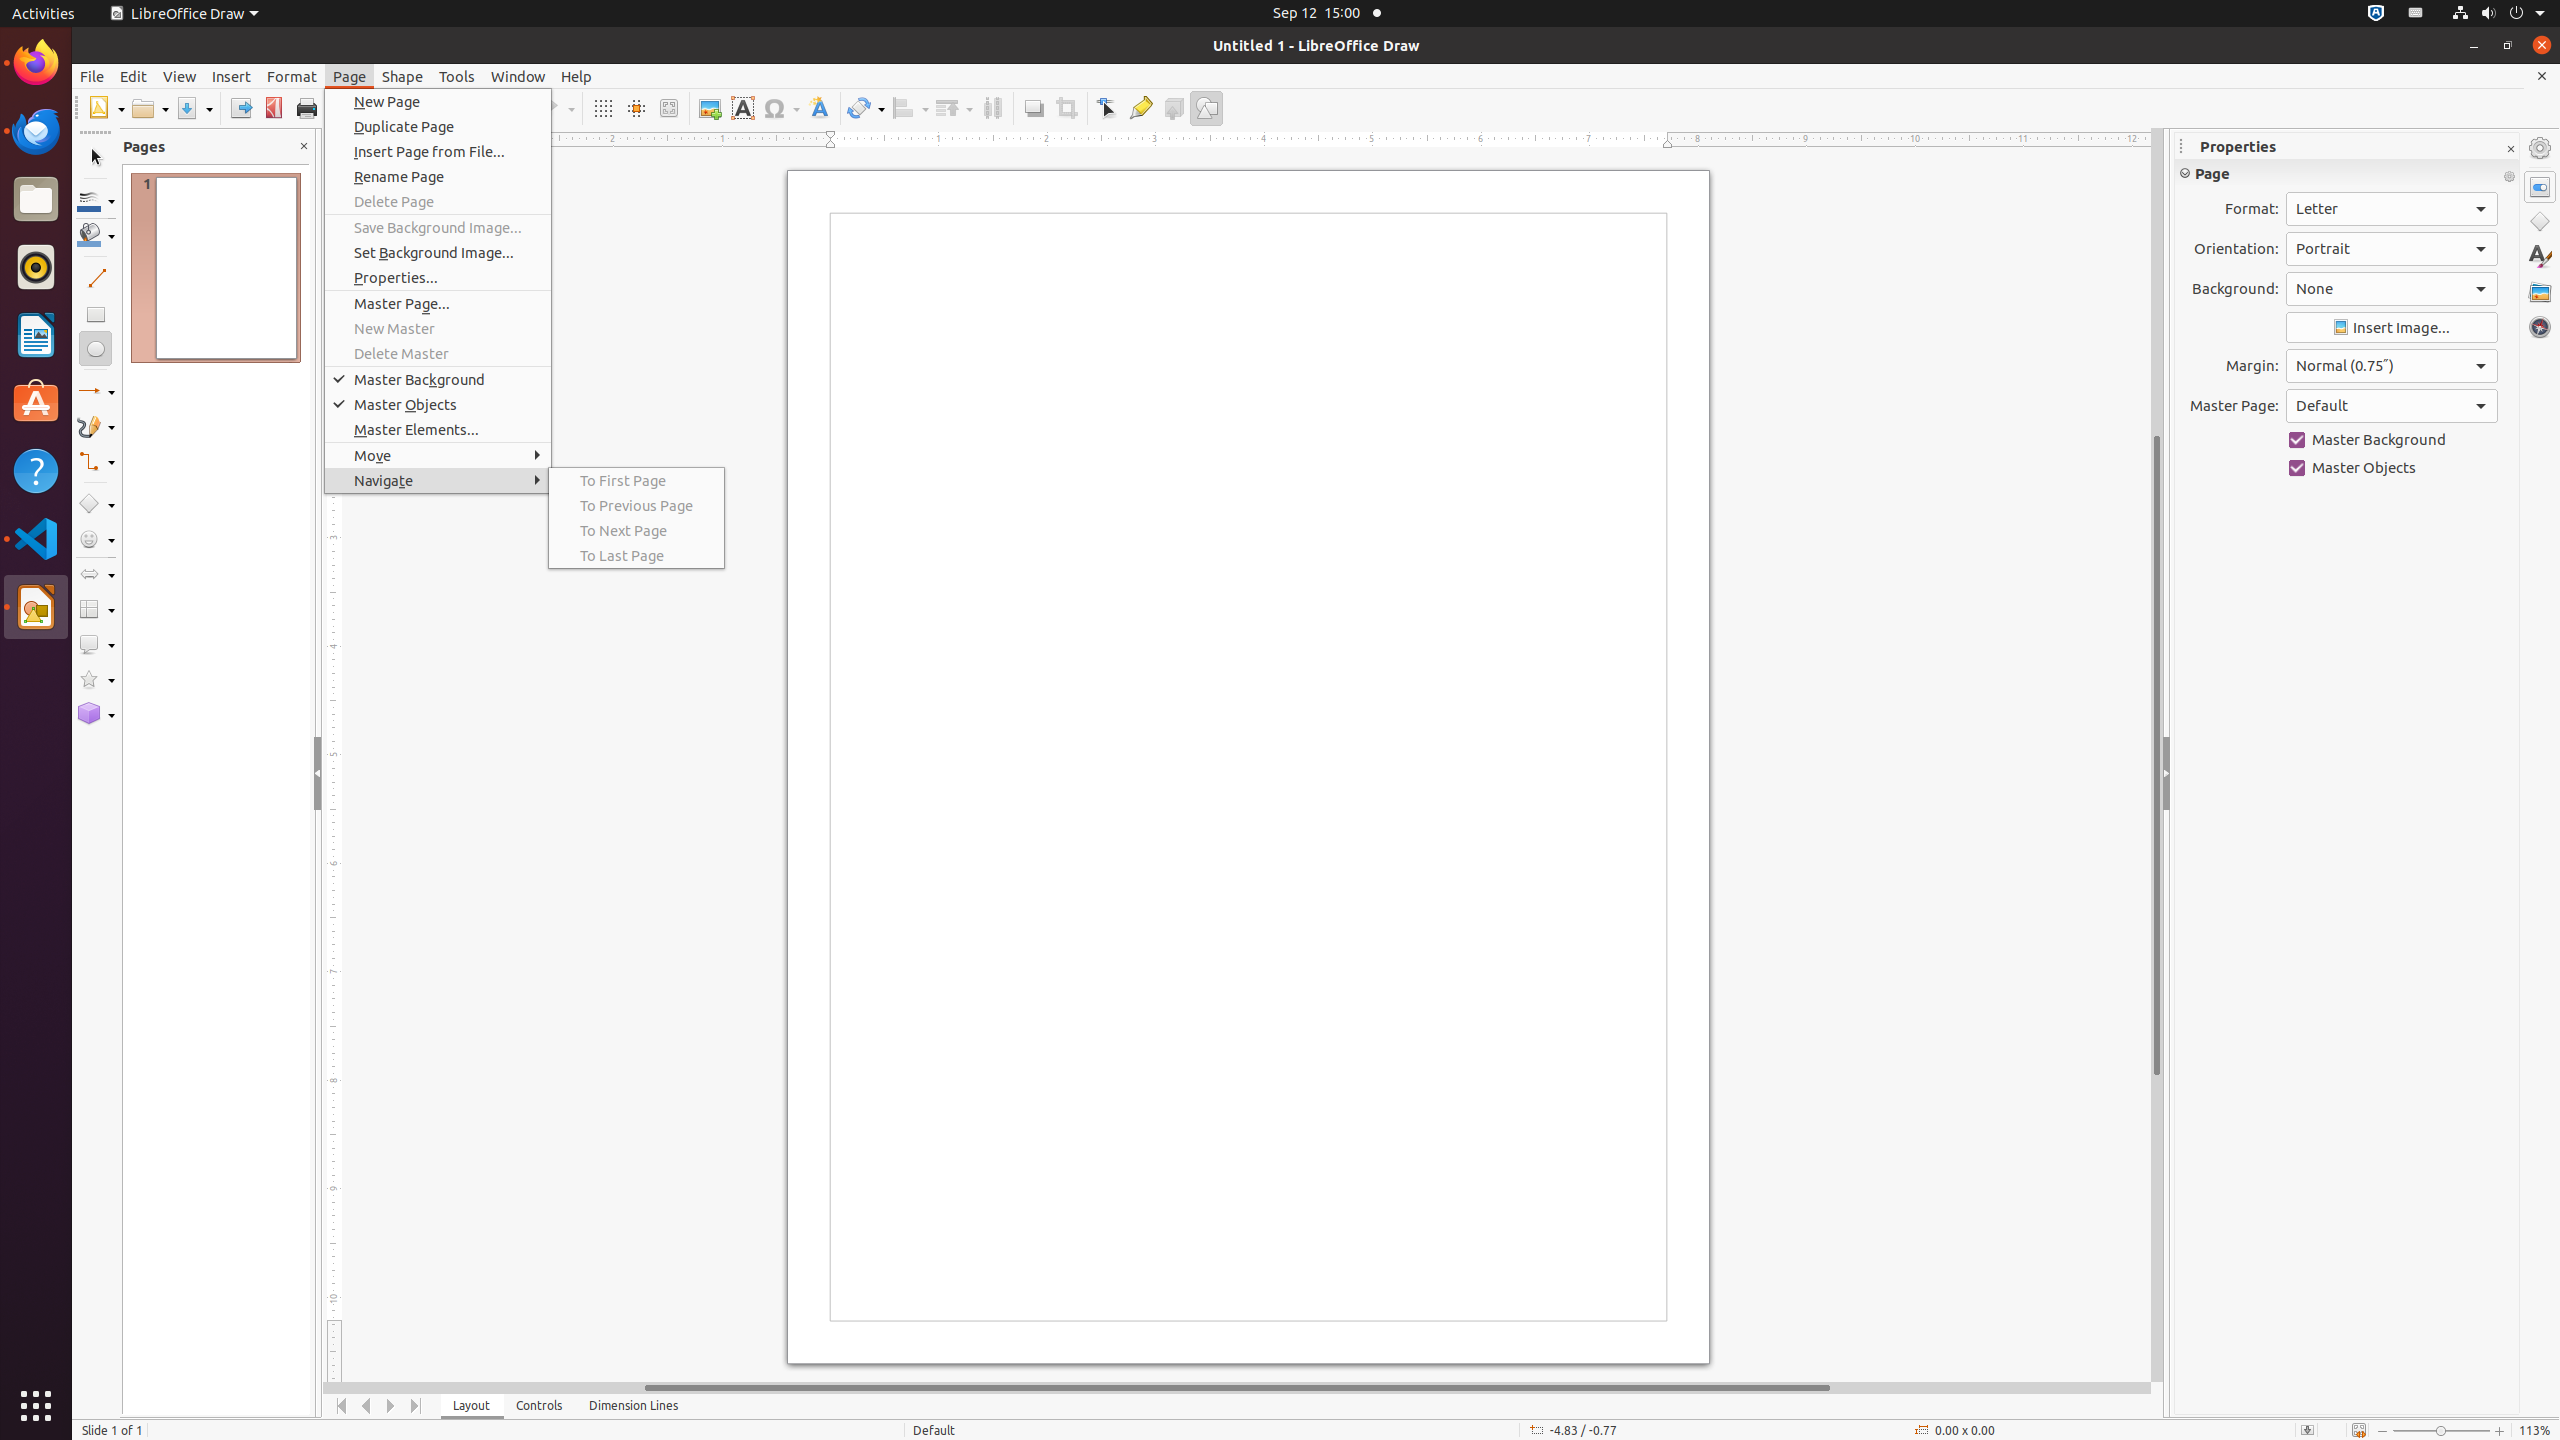  Describe the element at coordinates (150, 108) in the screenshot. I see `Open` at that location.